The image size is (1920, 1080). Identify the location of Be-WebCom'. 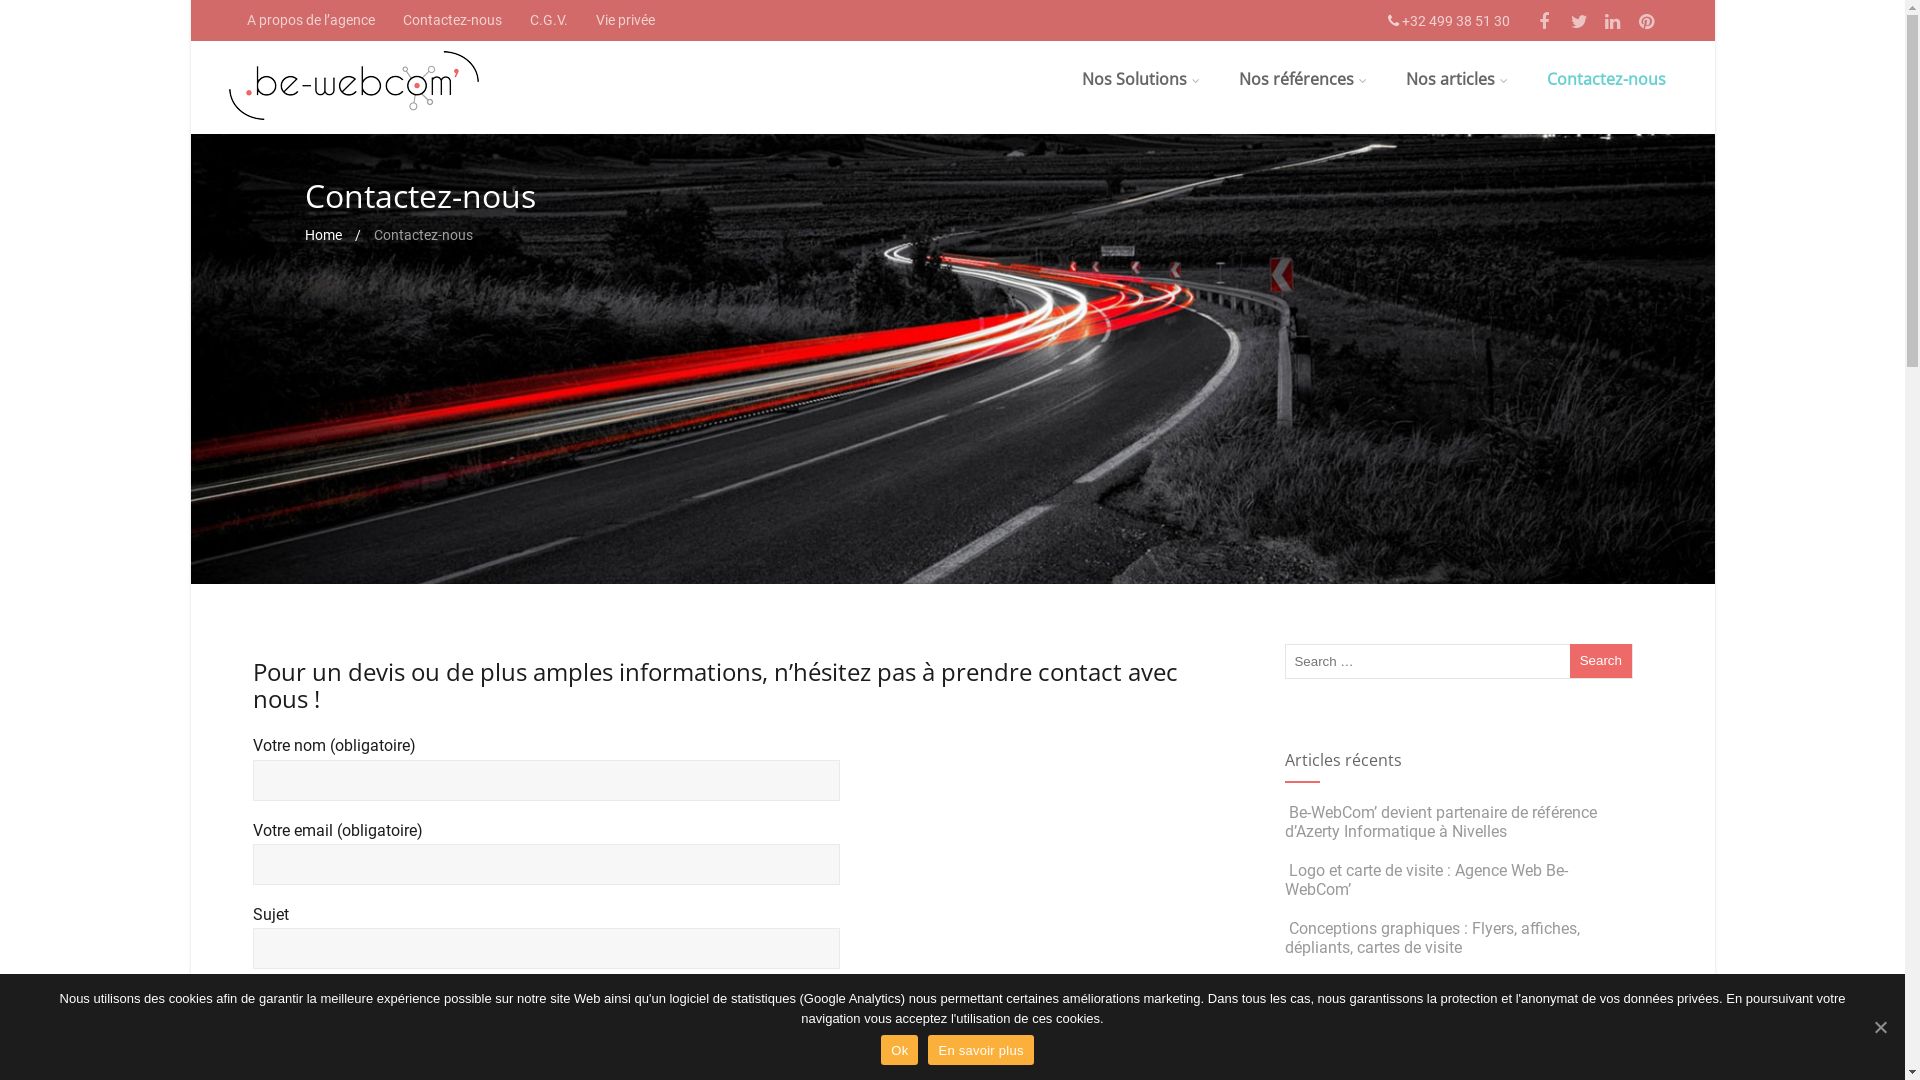
(354, 124).